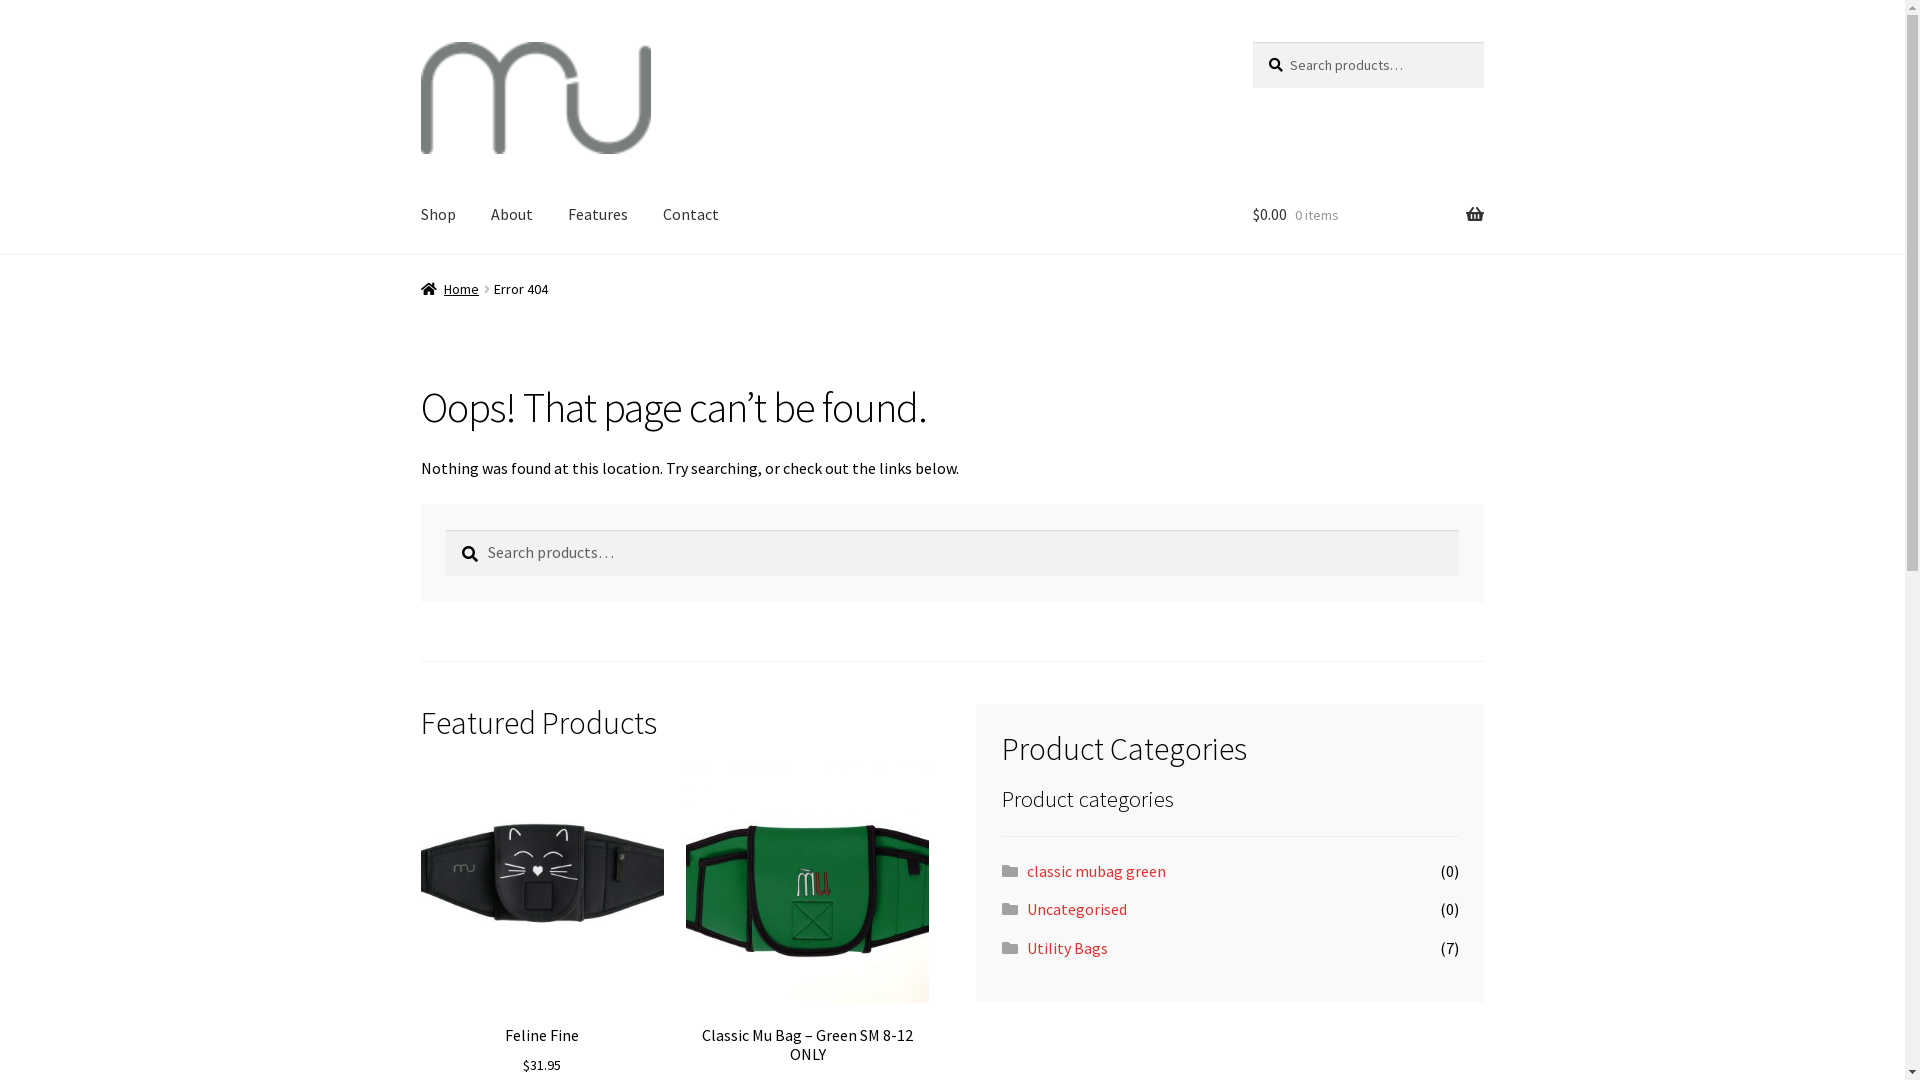  Describe the element at coordinates (1368, 216) in the screenshot. I see `$0.00 0 items` at that location.